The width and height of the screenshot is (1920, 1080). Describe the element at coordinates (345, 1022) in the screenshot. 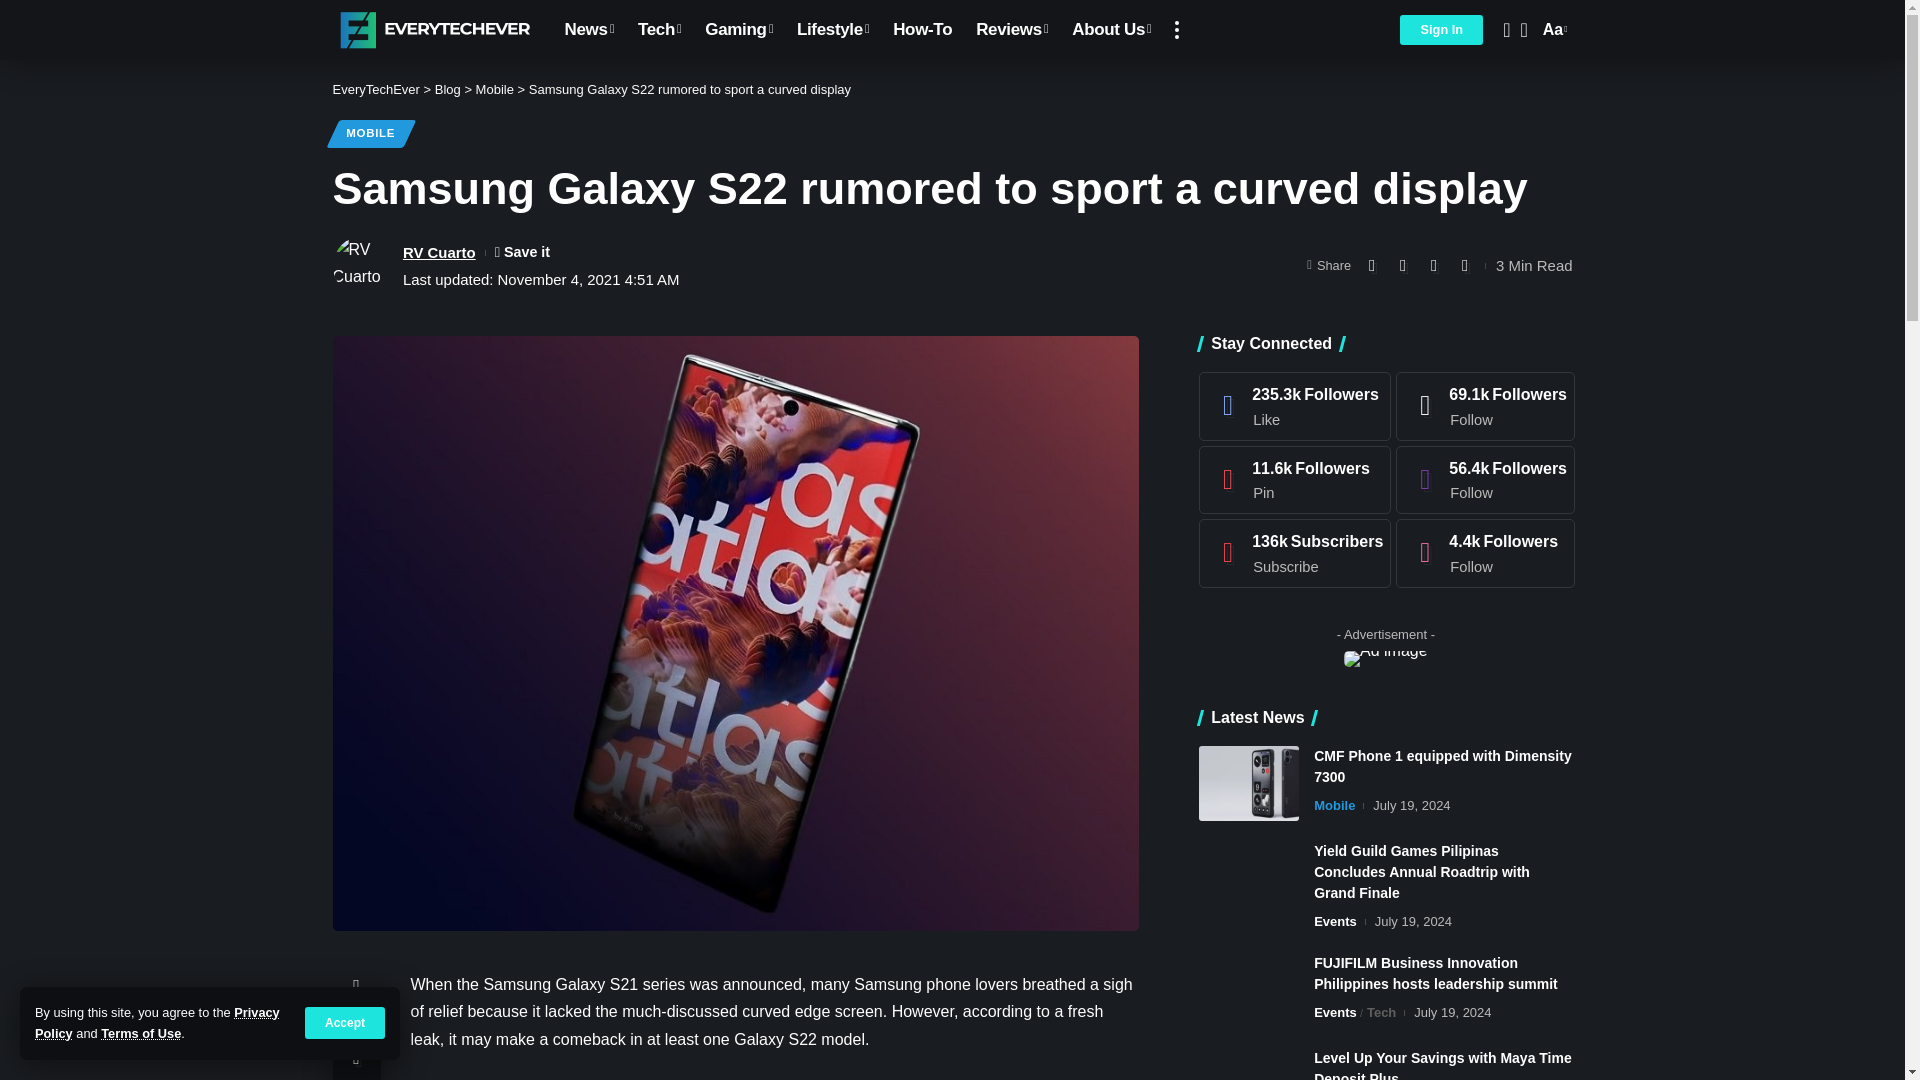

I see `Accept` at that location.